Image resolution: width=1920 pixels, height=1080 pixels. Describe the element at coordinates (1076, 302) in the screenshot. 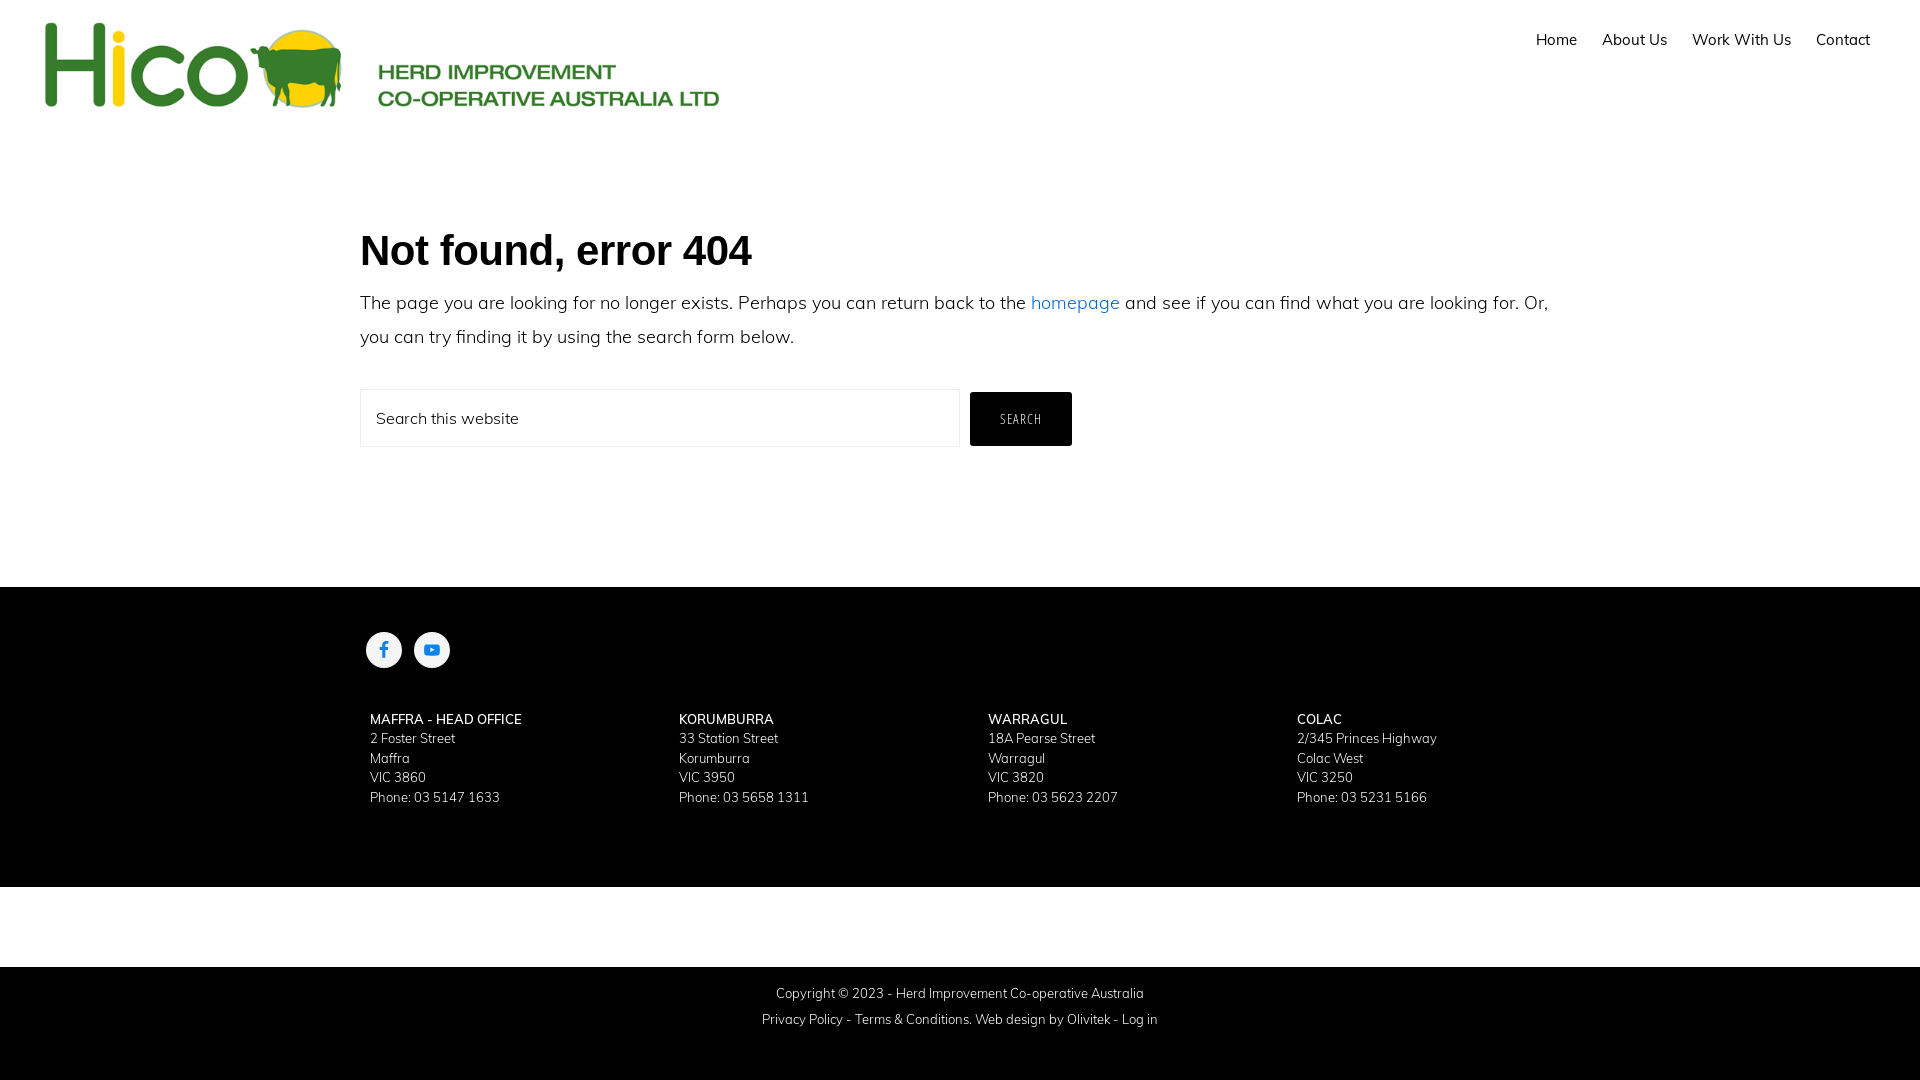

I see `homepage` at that location.